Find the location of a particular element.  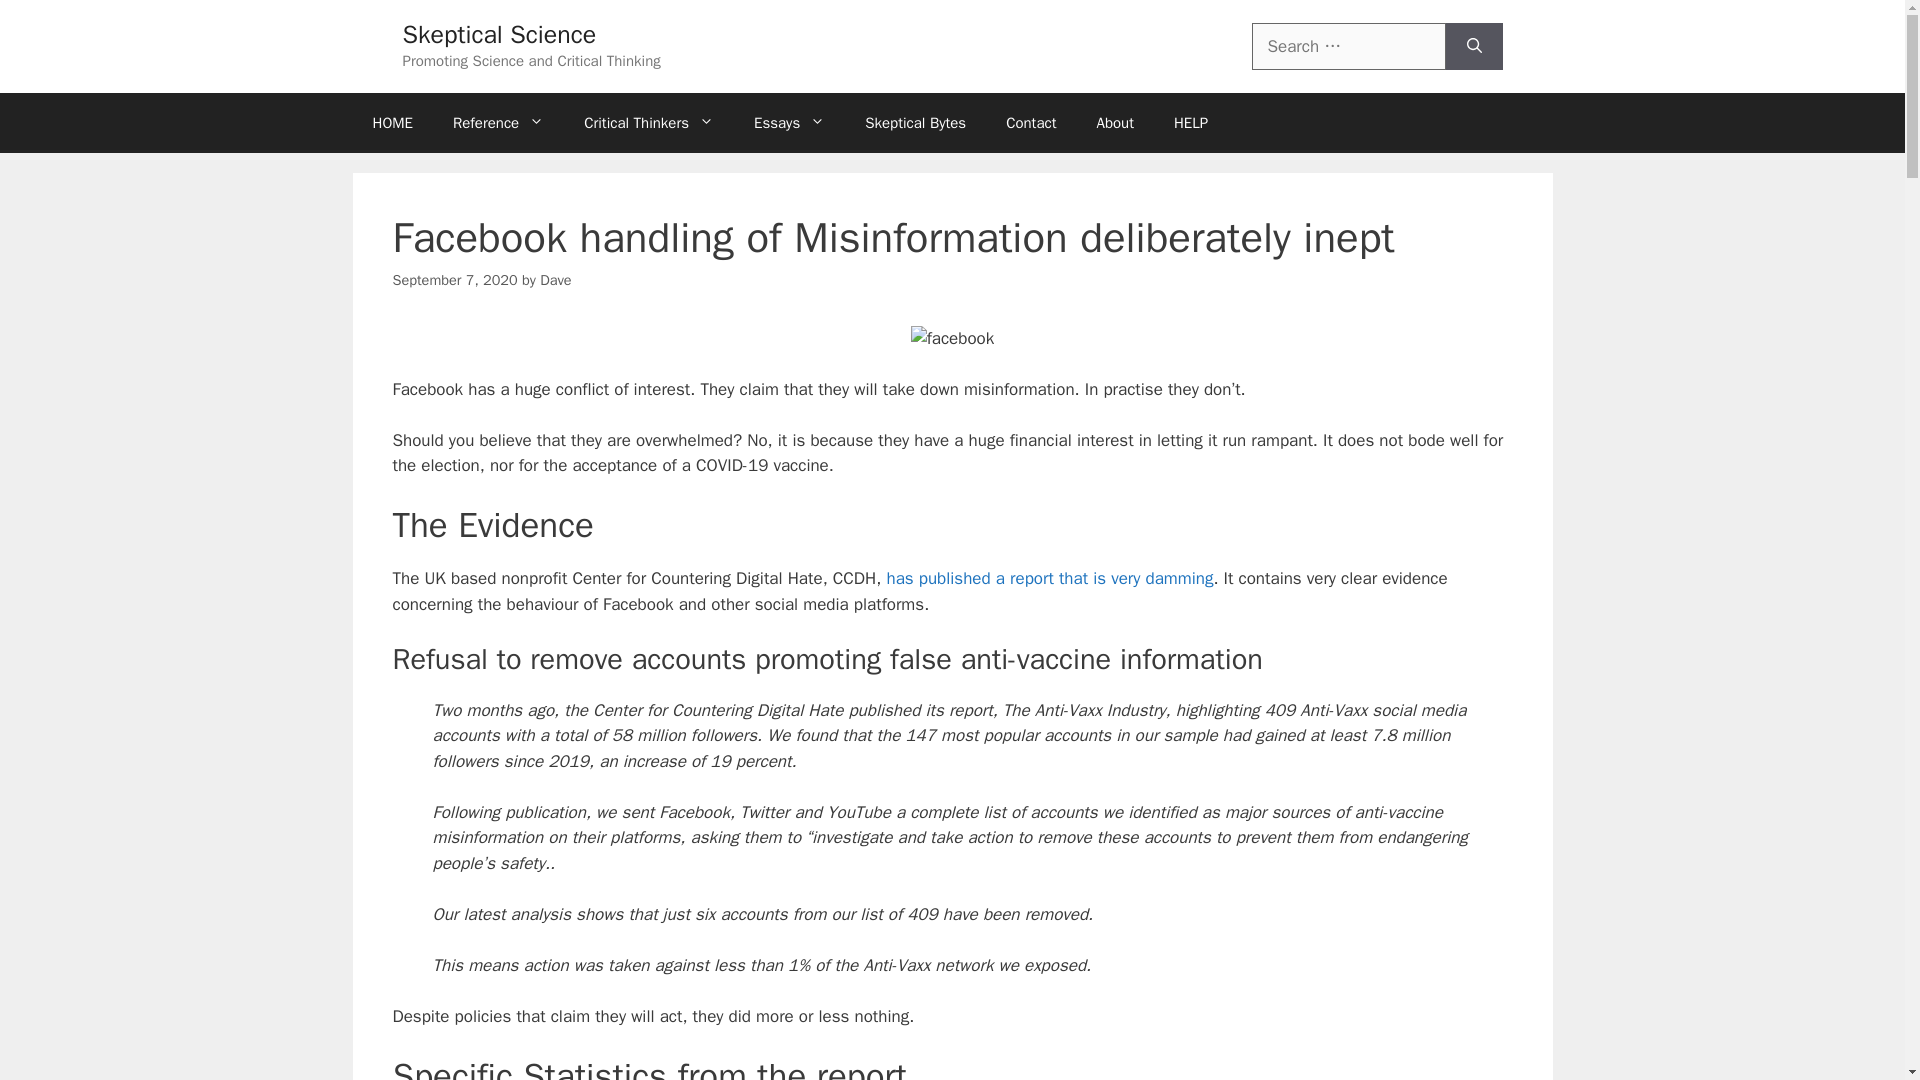

Search for: is located at coordinates (1348, 46).